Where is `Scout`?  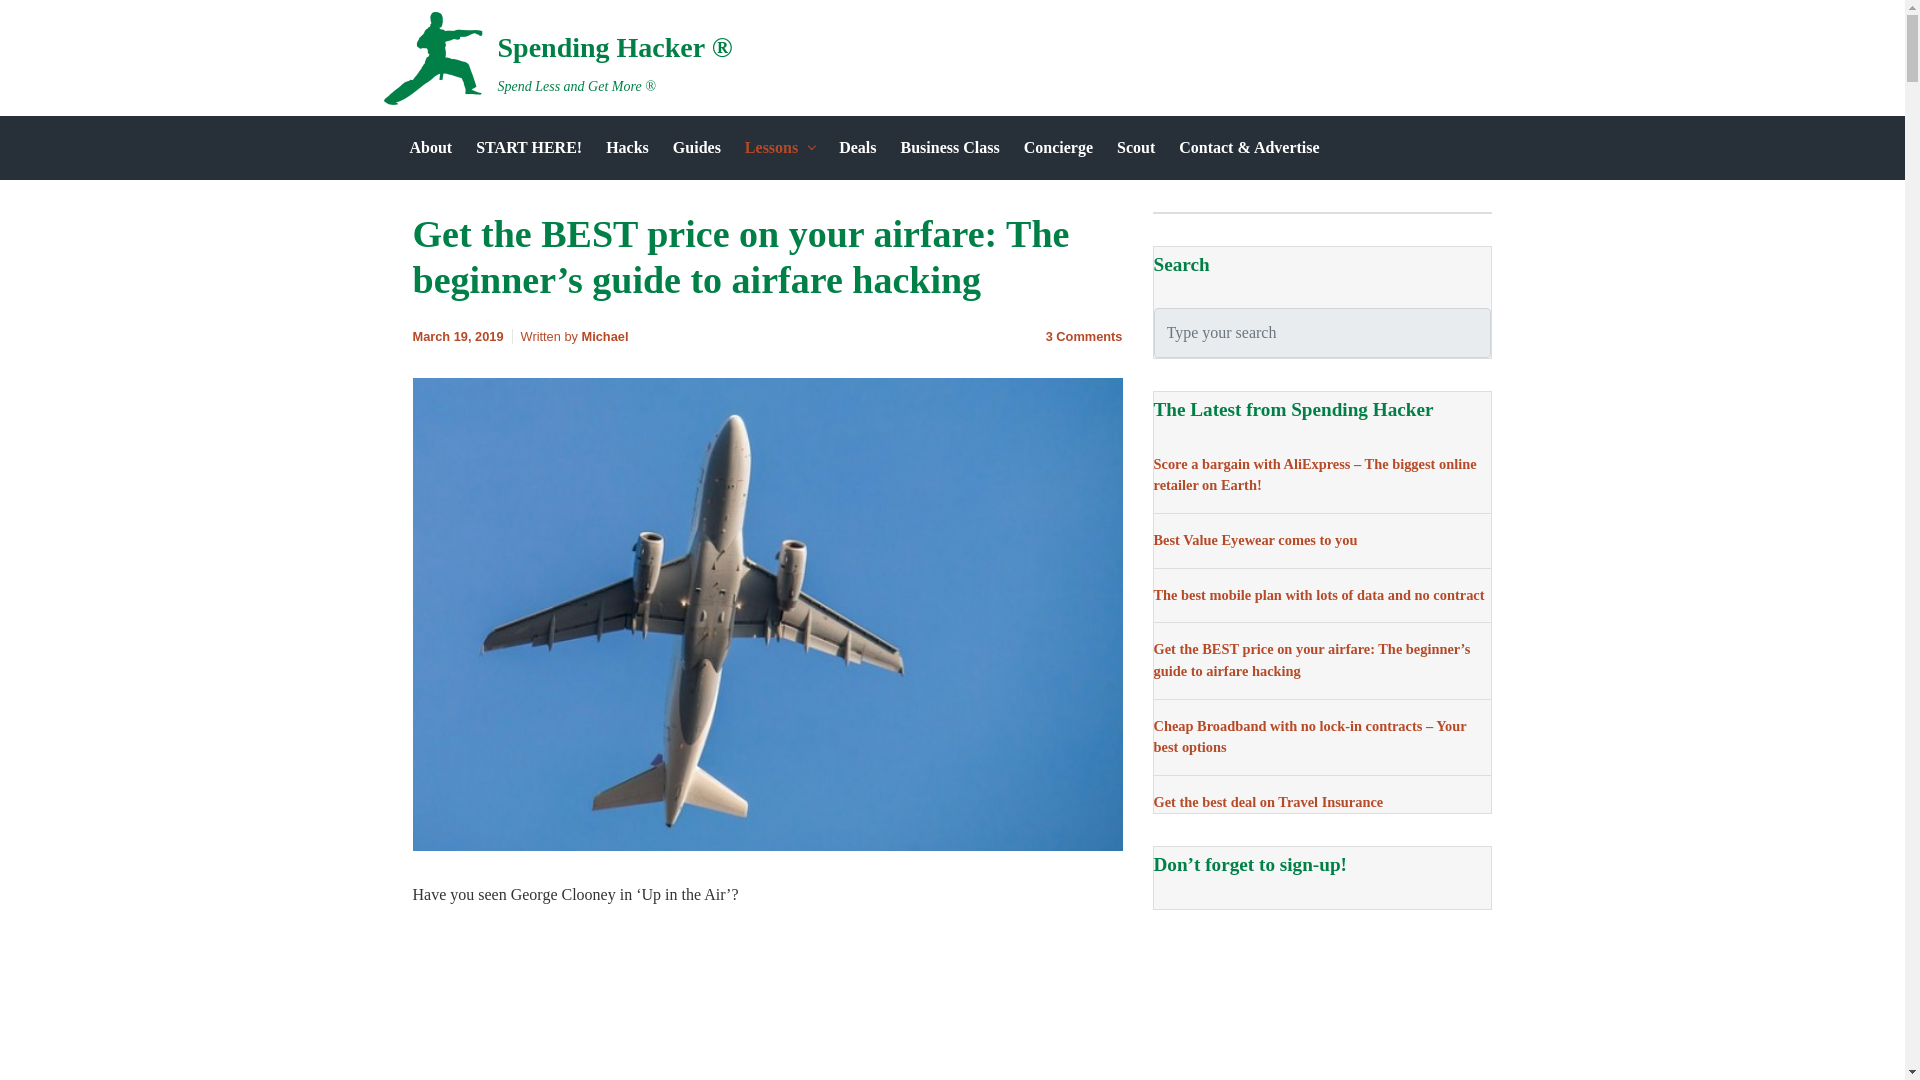
Scout is located at coordinates (1136, 148).